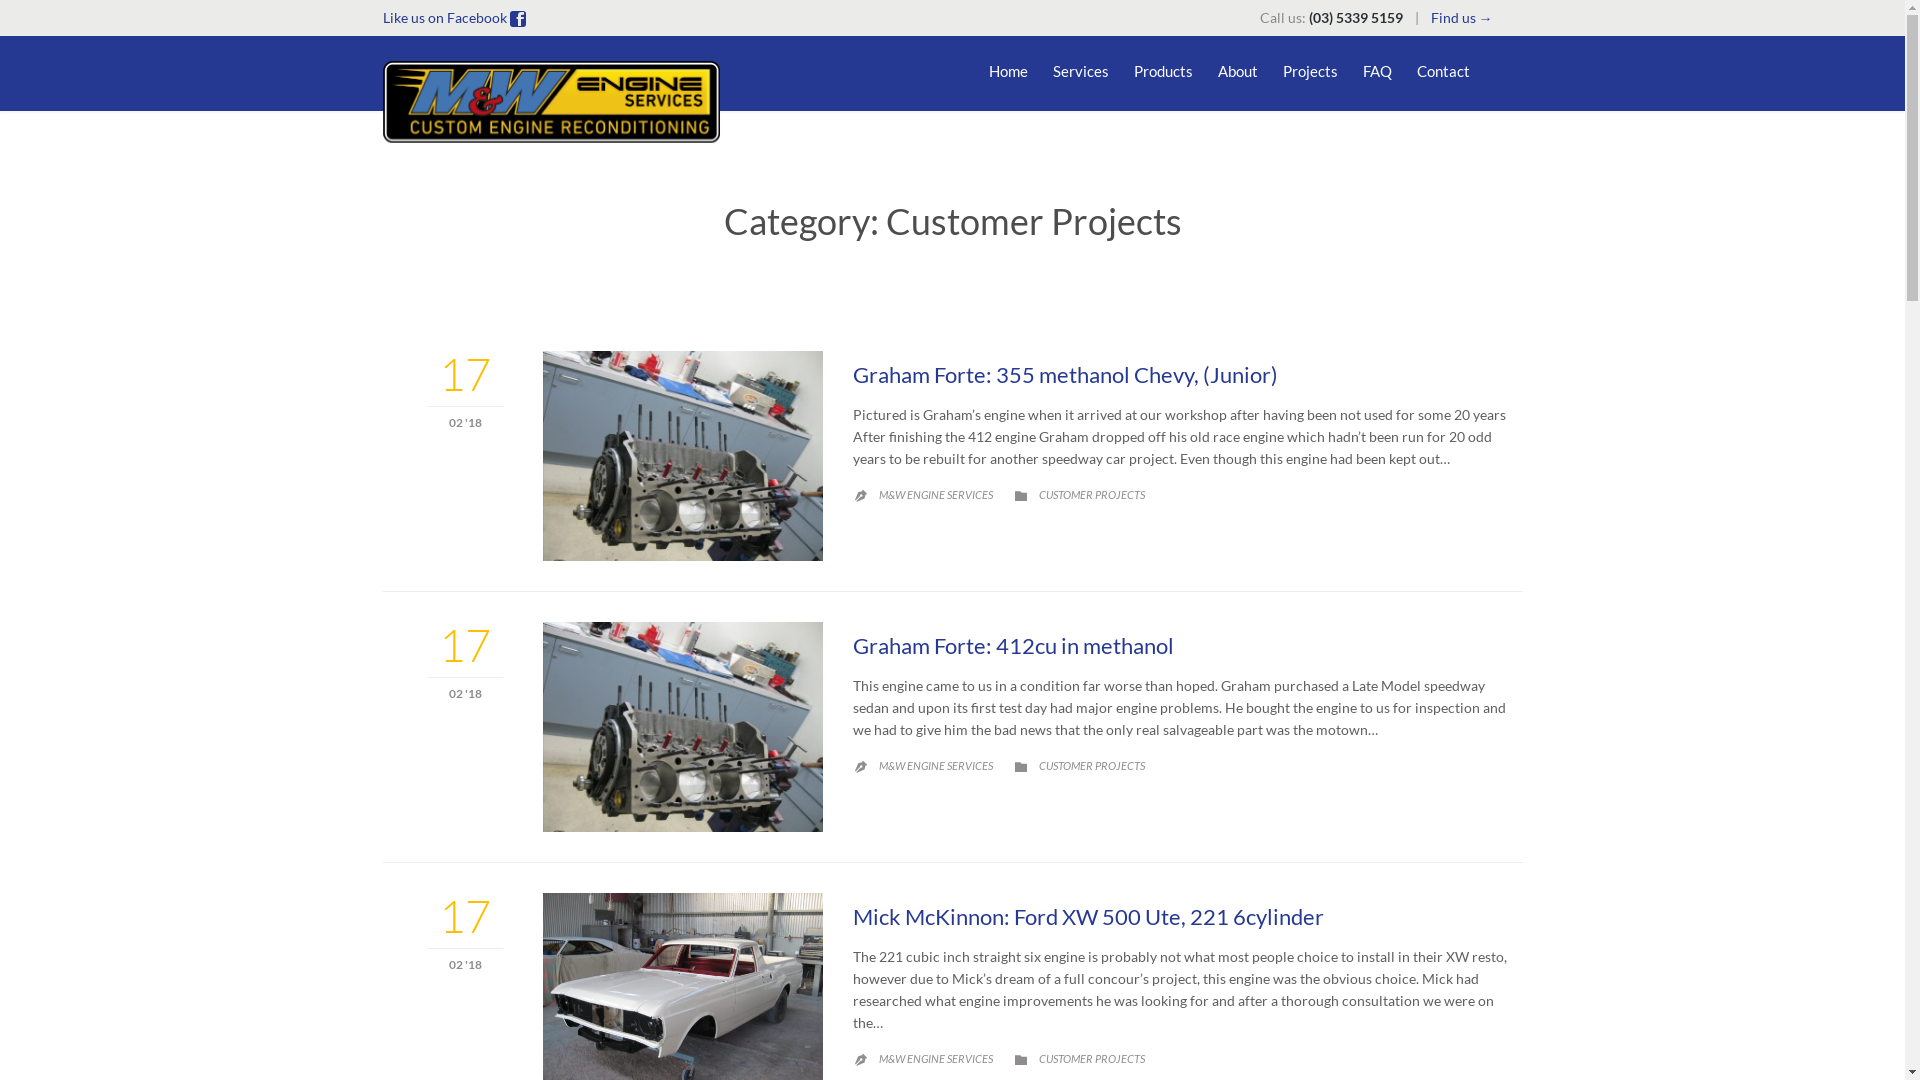 This screenshot has width=1920, height=1080. I want to click on Projects, so click(1310, 74).